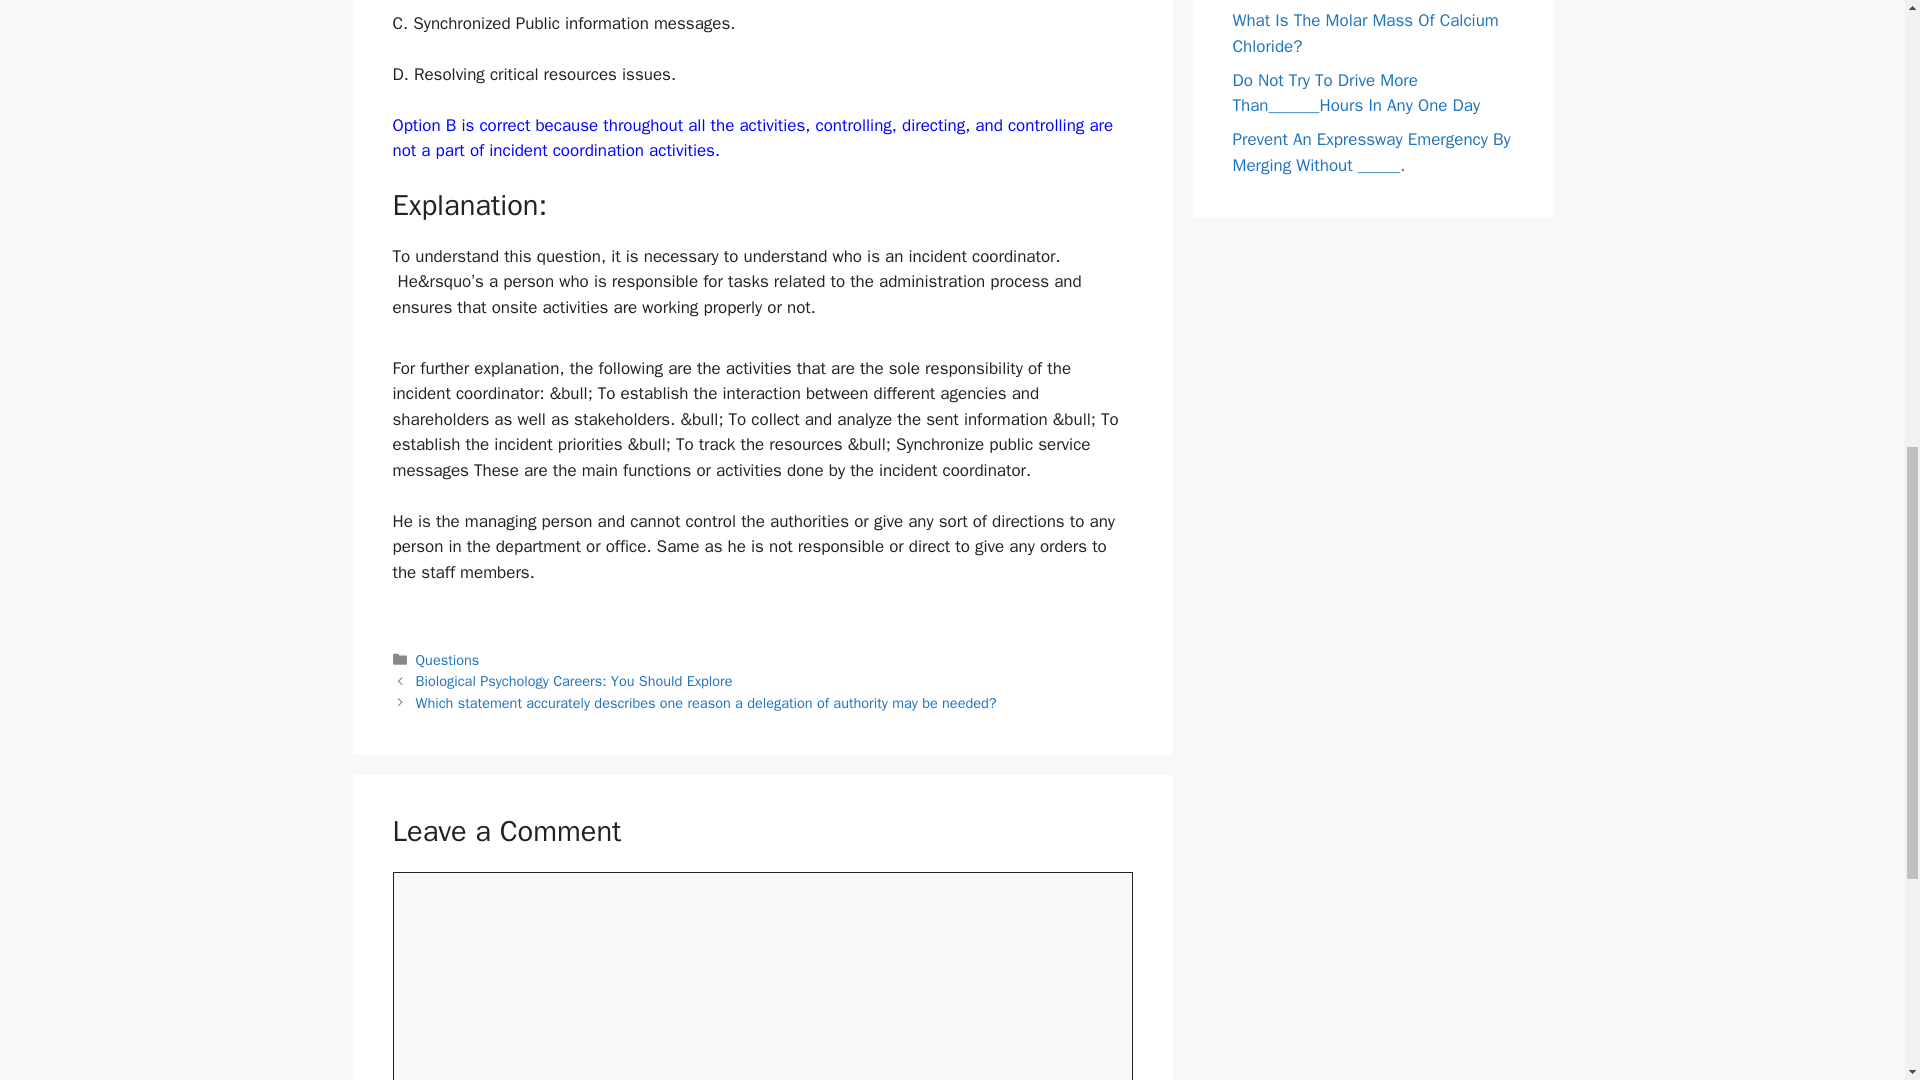 This screenshot has width=1920, height=1080. What do you see at coordinates (1364, 33) in the screenshot?
I see `What Is The Molar Mass Of Calcium Chloride?` at bounding box center [1364, 33].